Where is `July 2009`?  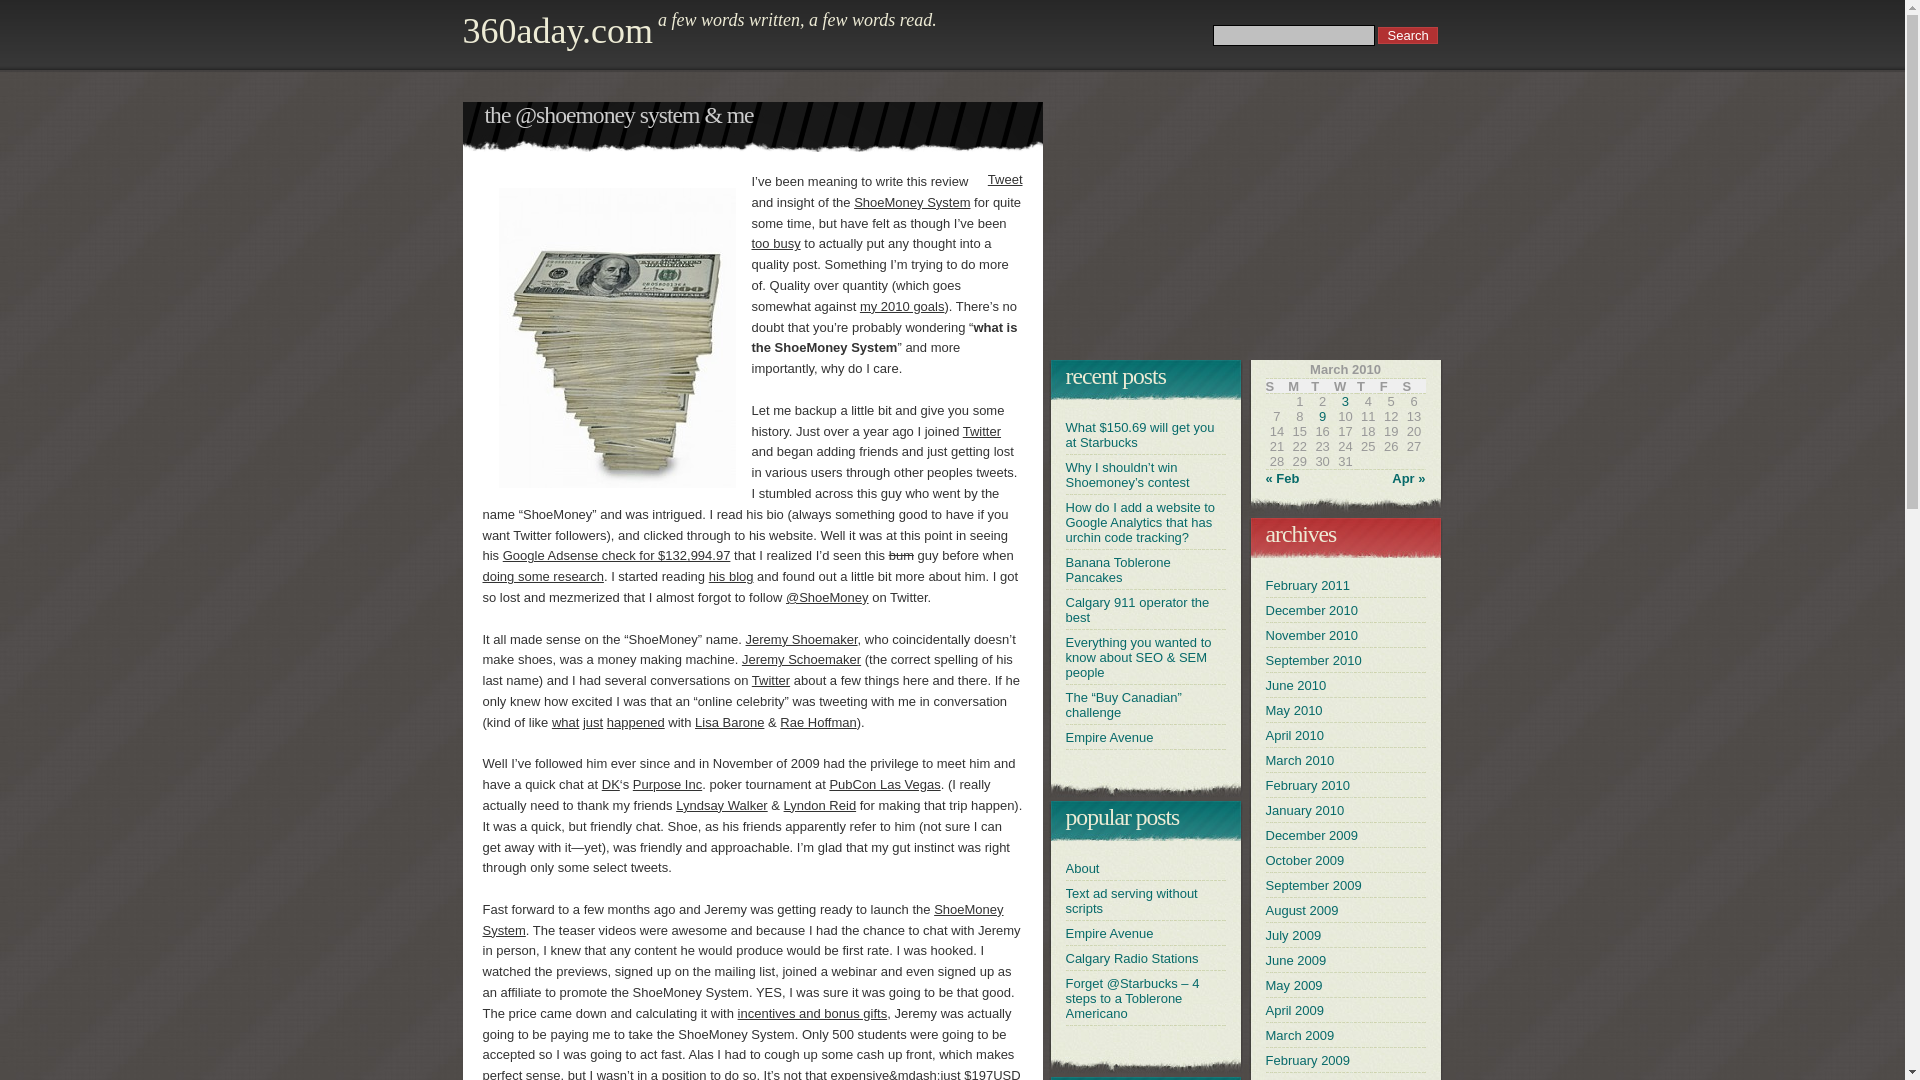 July 2009 is located at coordinates (1294, 936).